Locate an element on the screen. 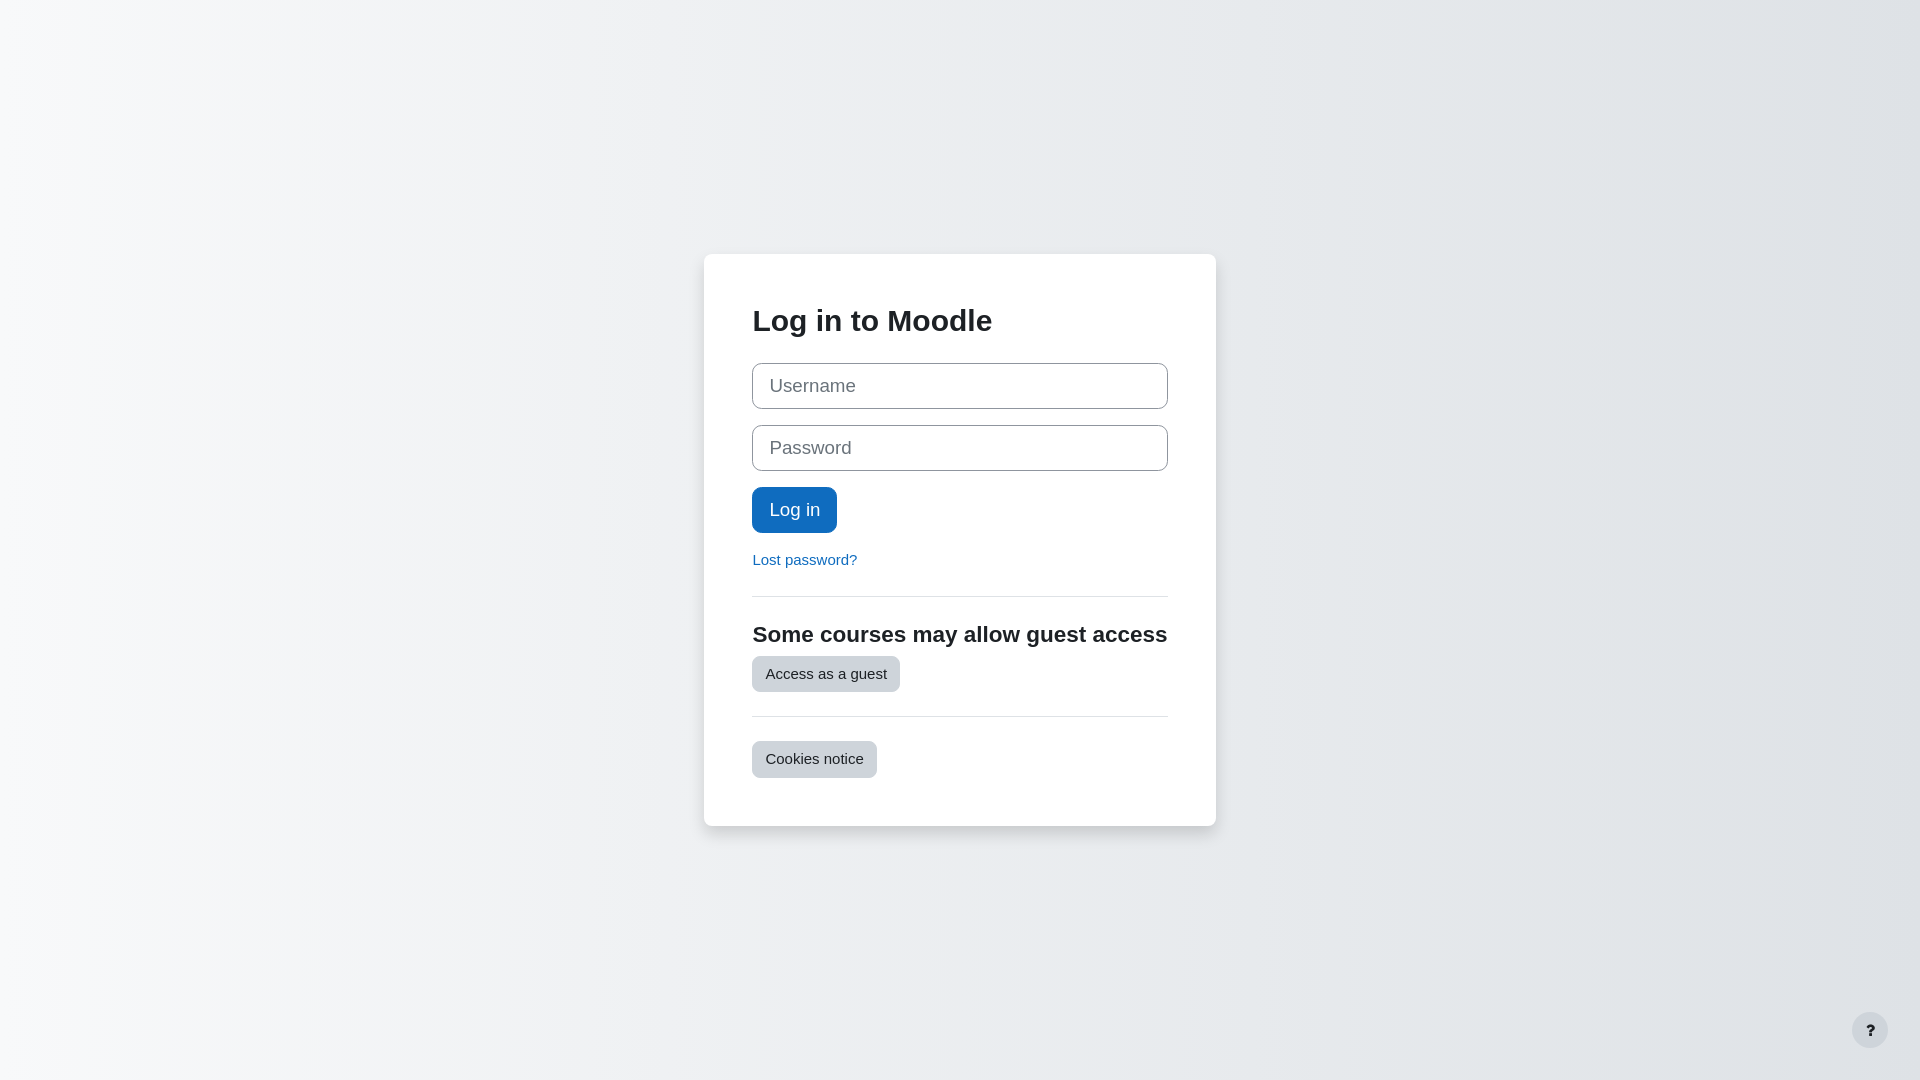 This screenshot has width=1920, height=1080. Lost password? is located at coordinates (804, 560).